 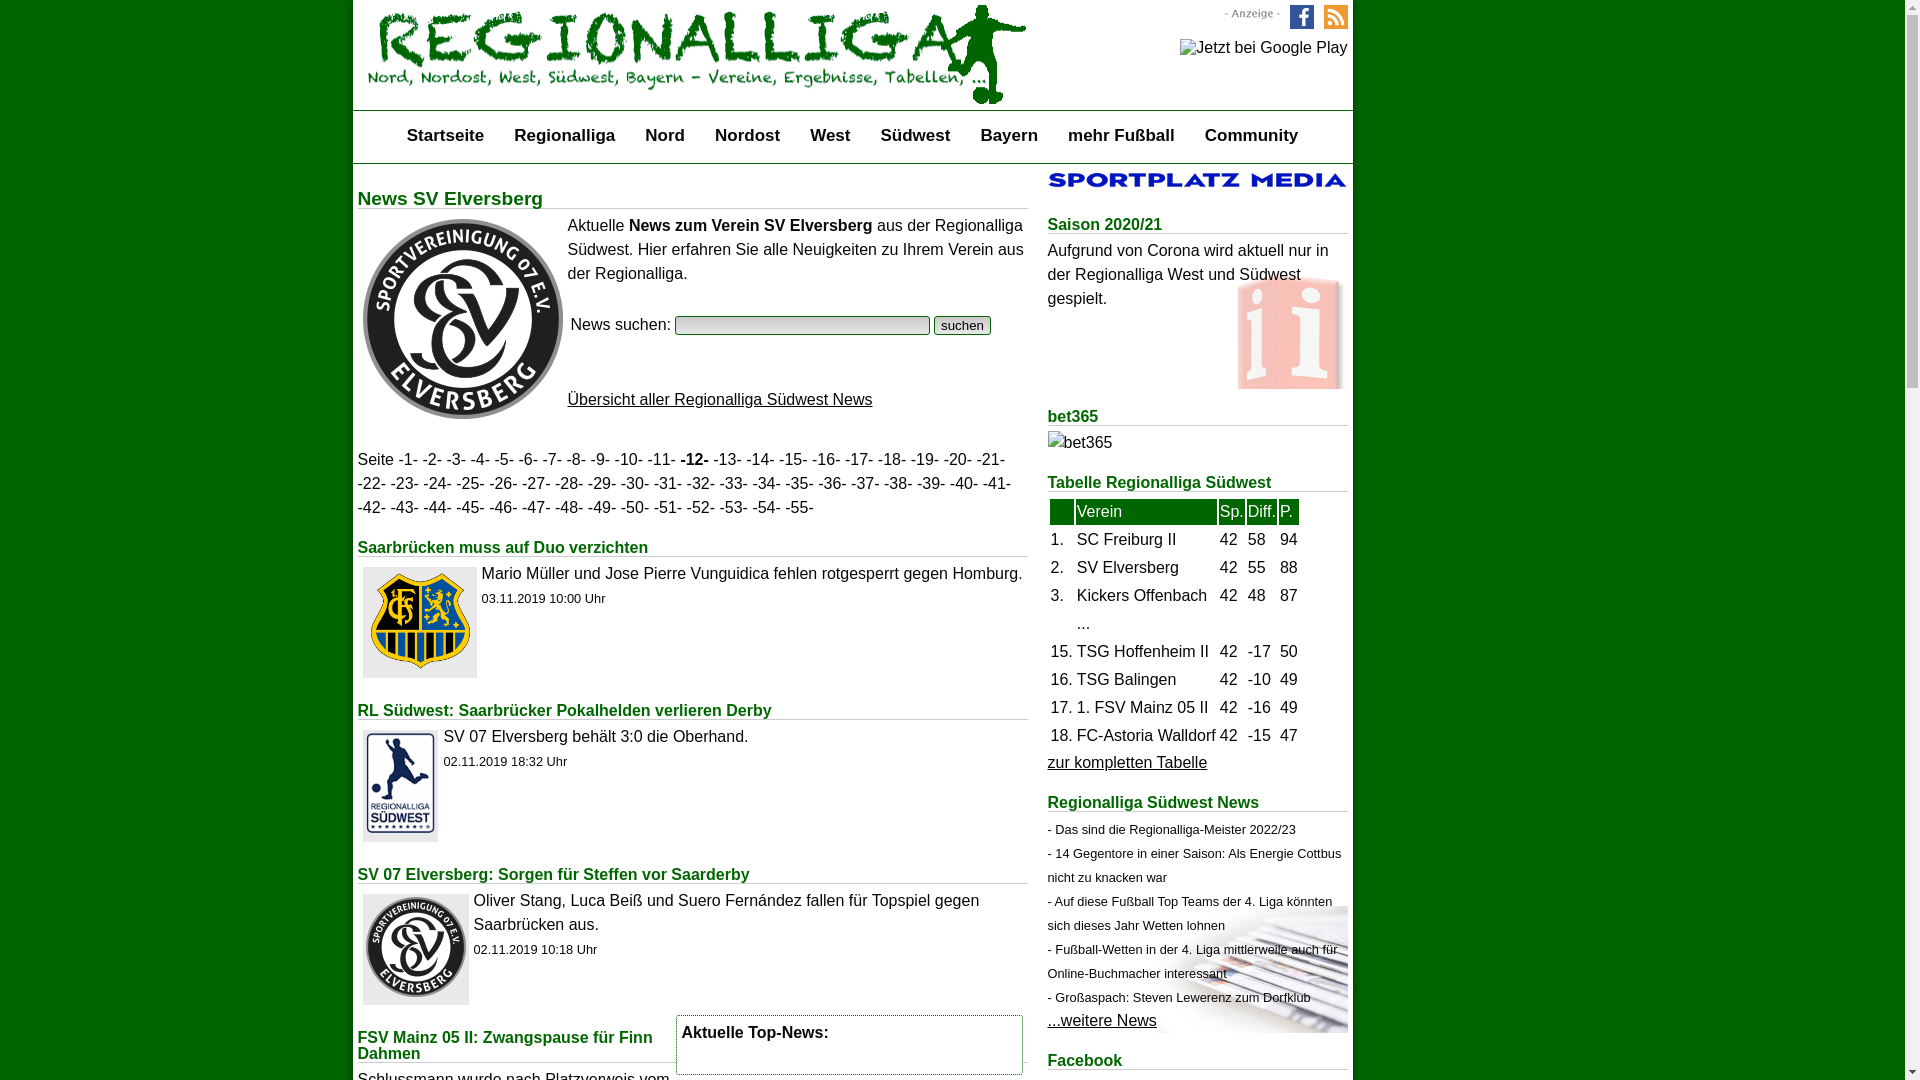 What do you see at coordinates (958, 460) in the screenshot?
I see `-20-` at bounding box center [958, 460].